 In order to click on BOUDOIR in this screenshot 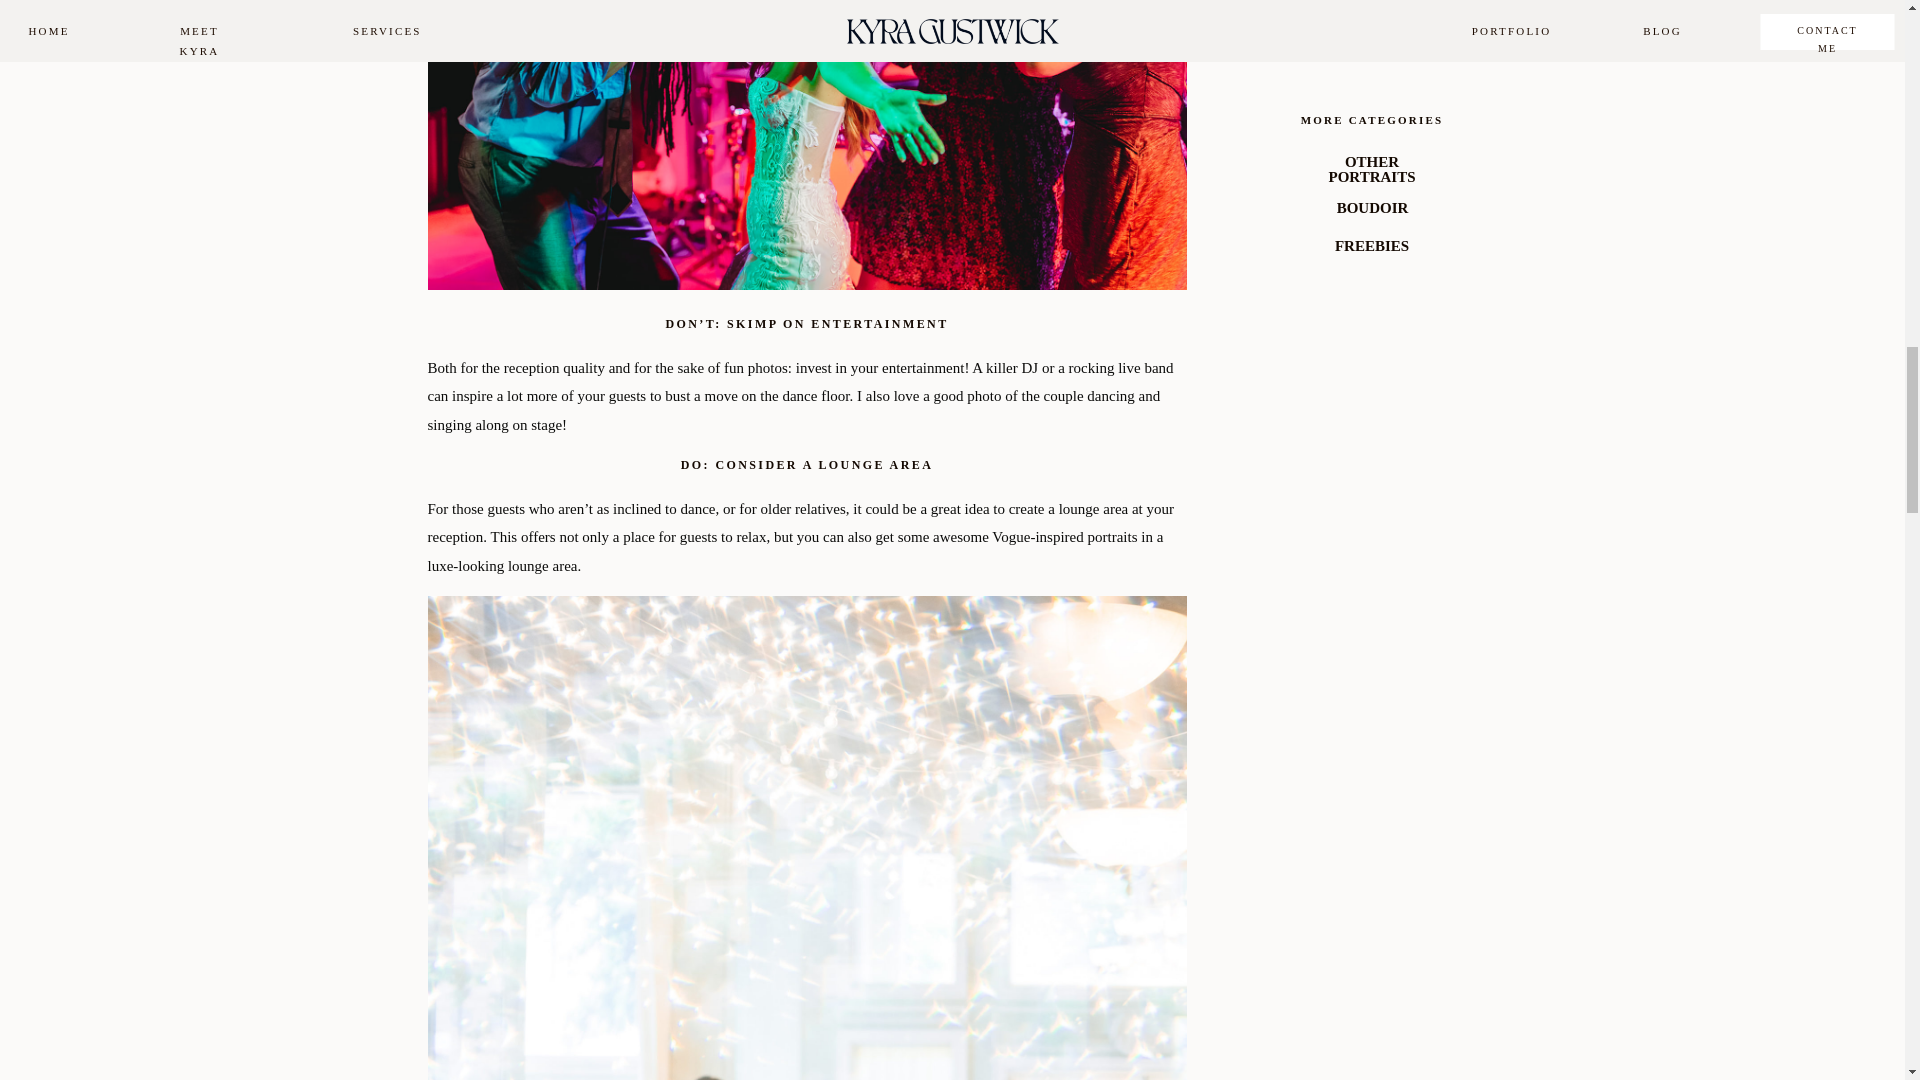, I will do `click(1373, 208)`.